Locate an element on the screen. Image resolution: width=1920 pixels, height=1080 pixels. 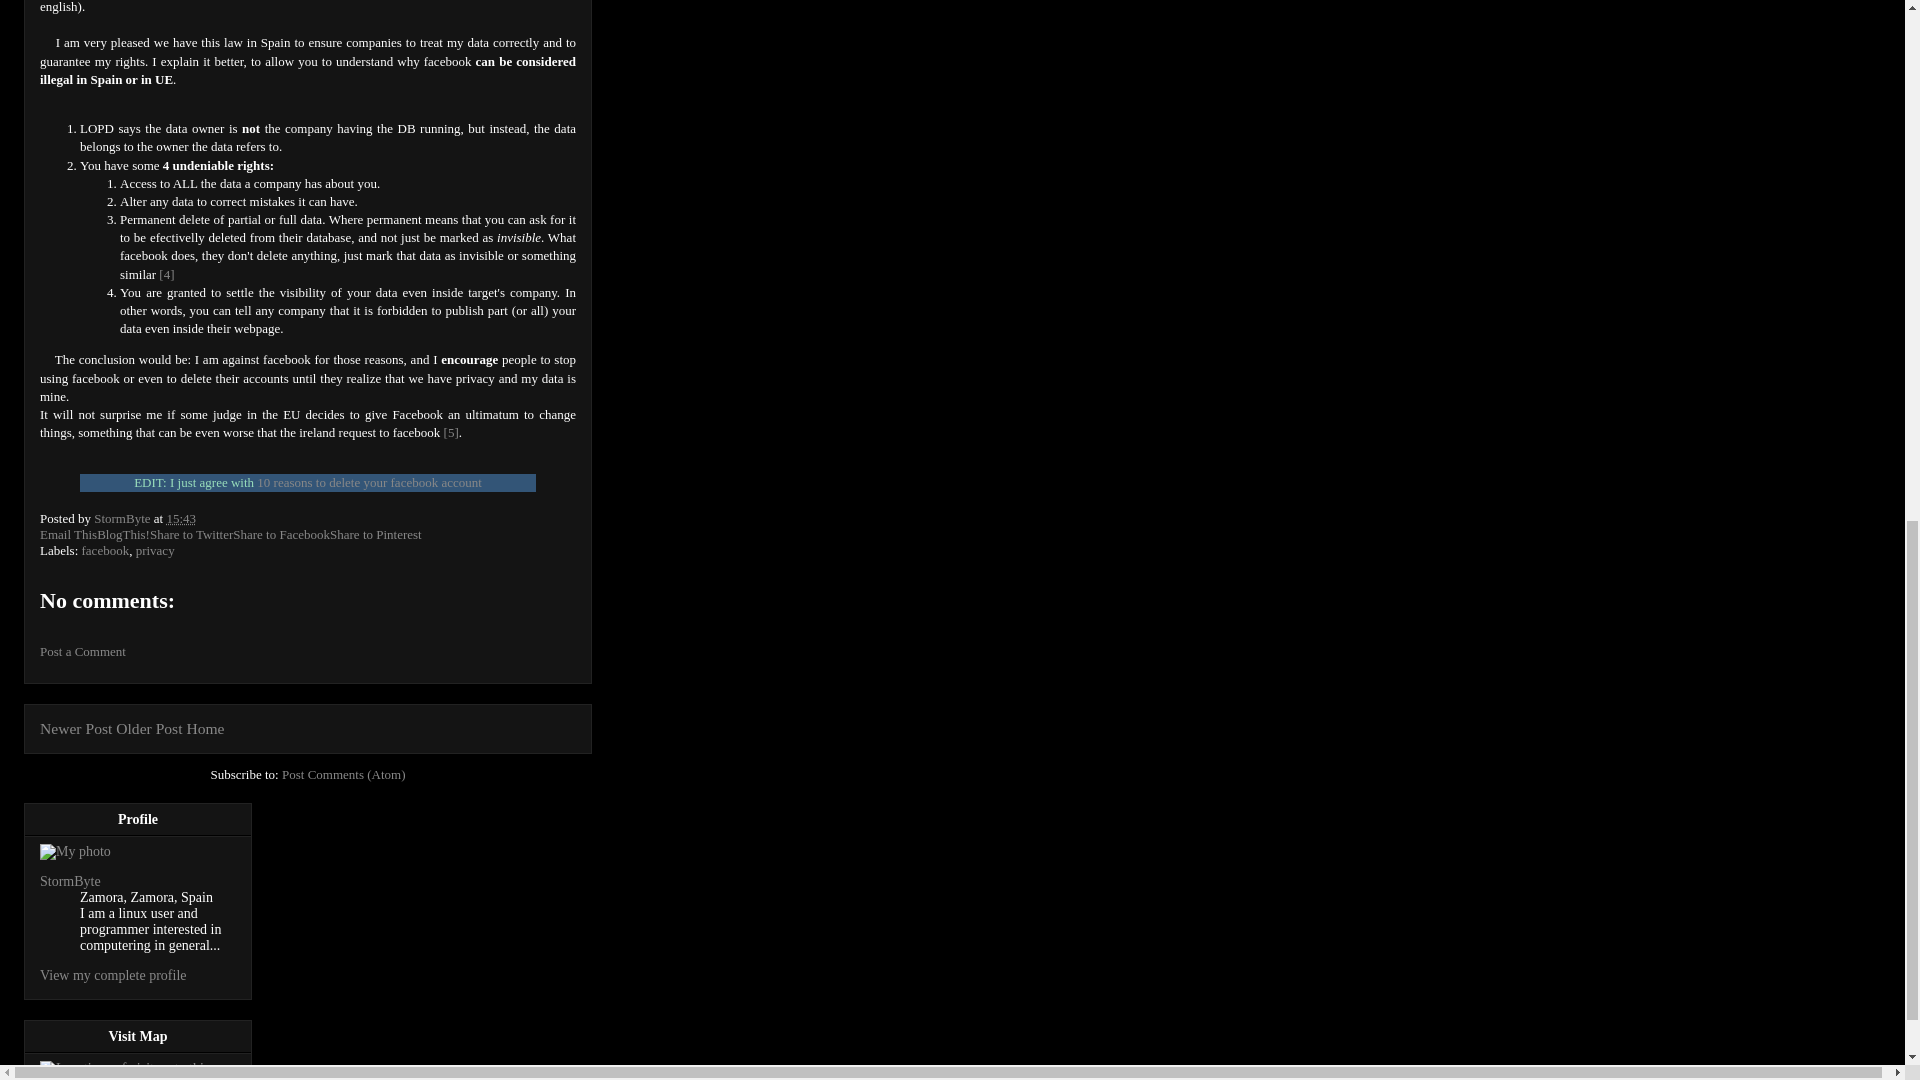
author profile is located at coordinates (124, 518).